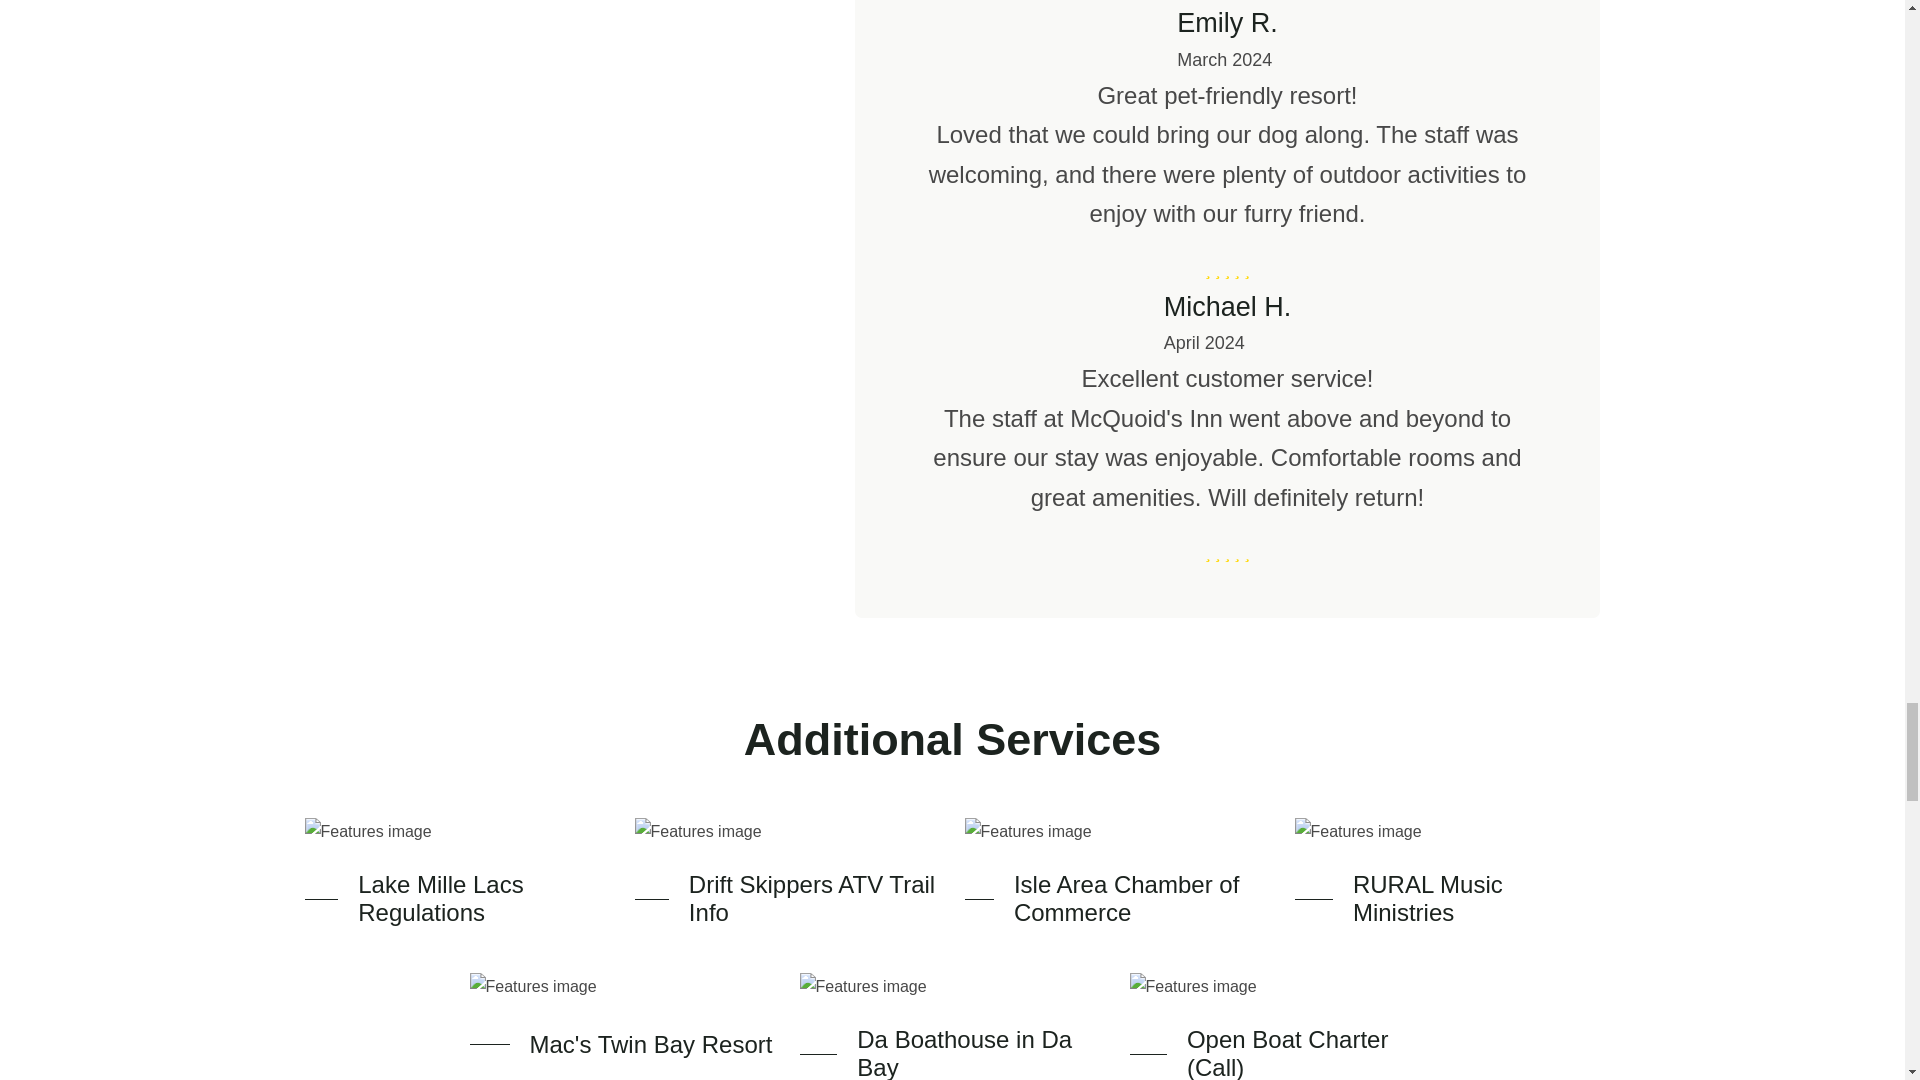 Image resolution: width=1920 pixels, height=1080 pixels. Describe the element at coordinates (814, 898) in the screenshot. I see `Drift Skippers ATV Trail Info` at that location.